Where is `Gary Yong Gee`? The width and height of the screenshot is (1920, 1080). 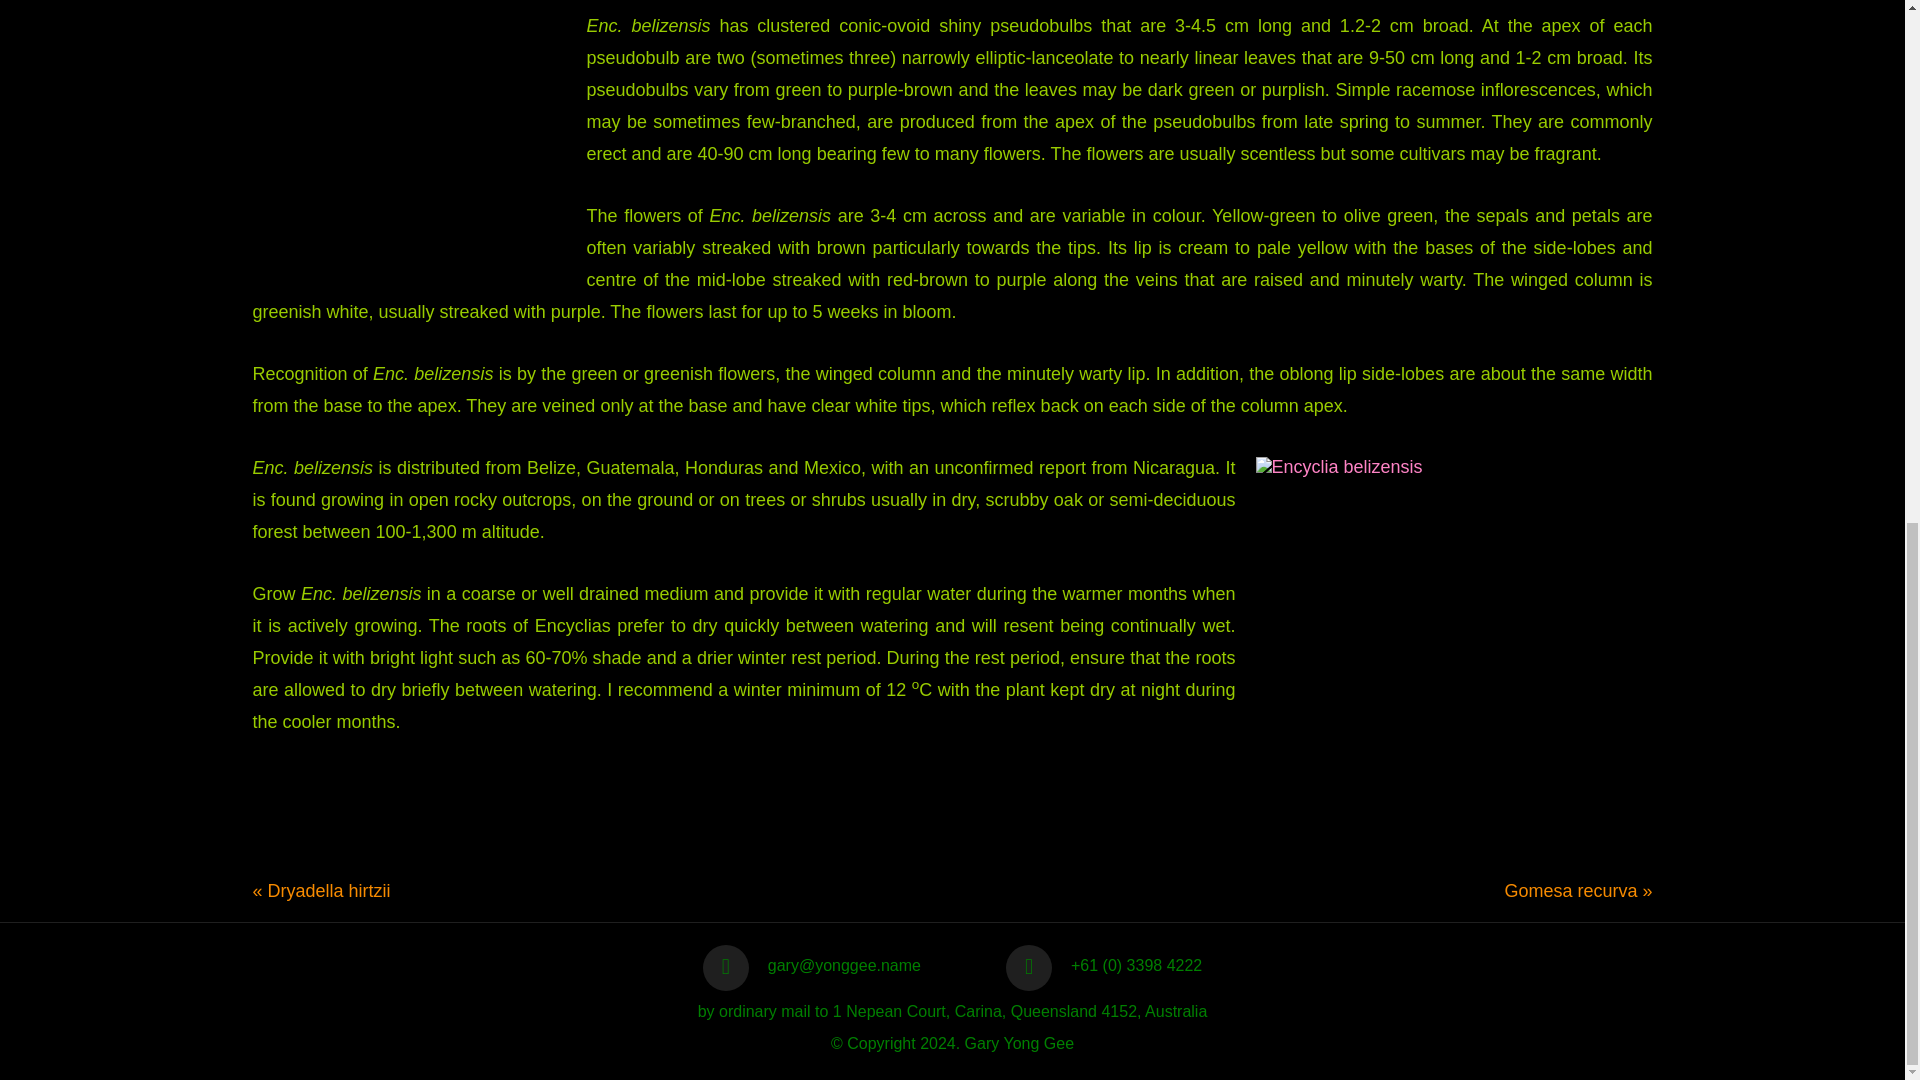
Gary Yong Gee is located at coordinates (1019, 1042).